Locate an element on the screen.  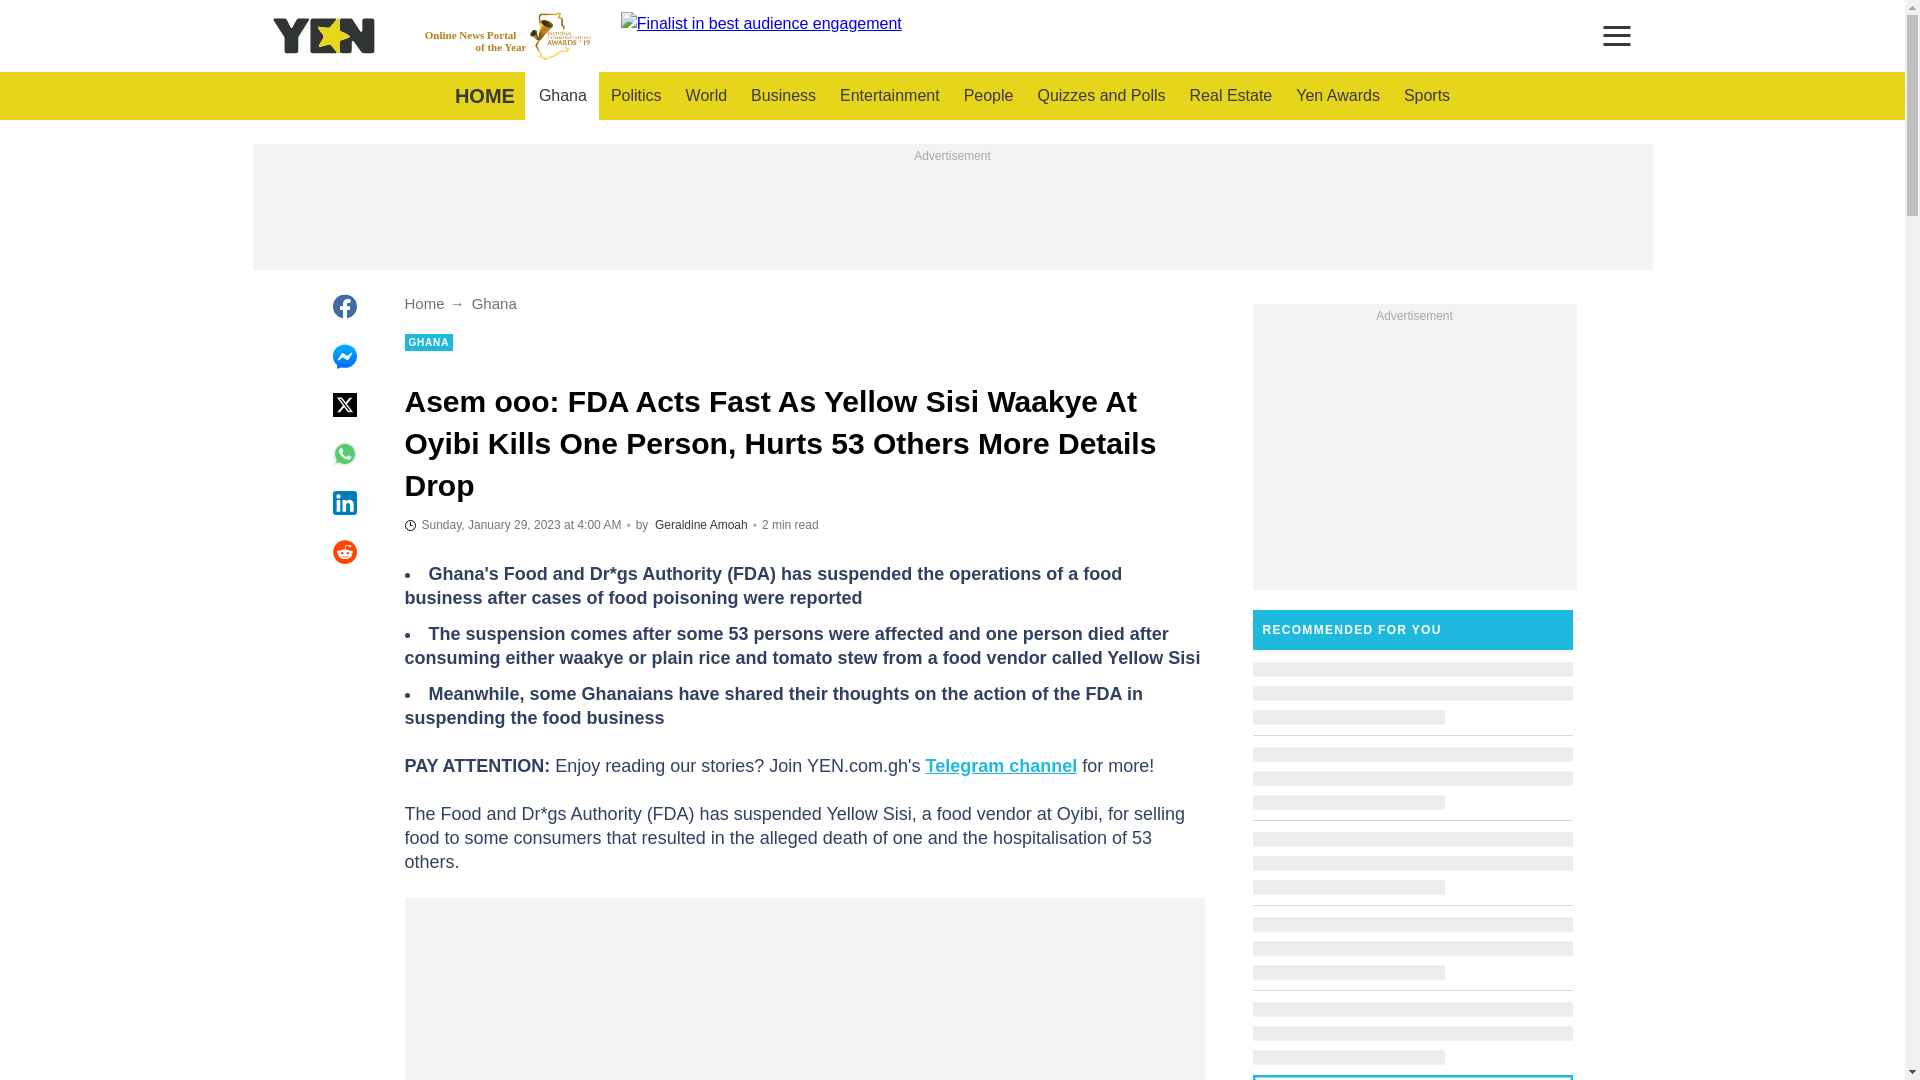
Entertainment is located at coordinates (890, 96).